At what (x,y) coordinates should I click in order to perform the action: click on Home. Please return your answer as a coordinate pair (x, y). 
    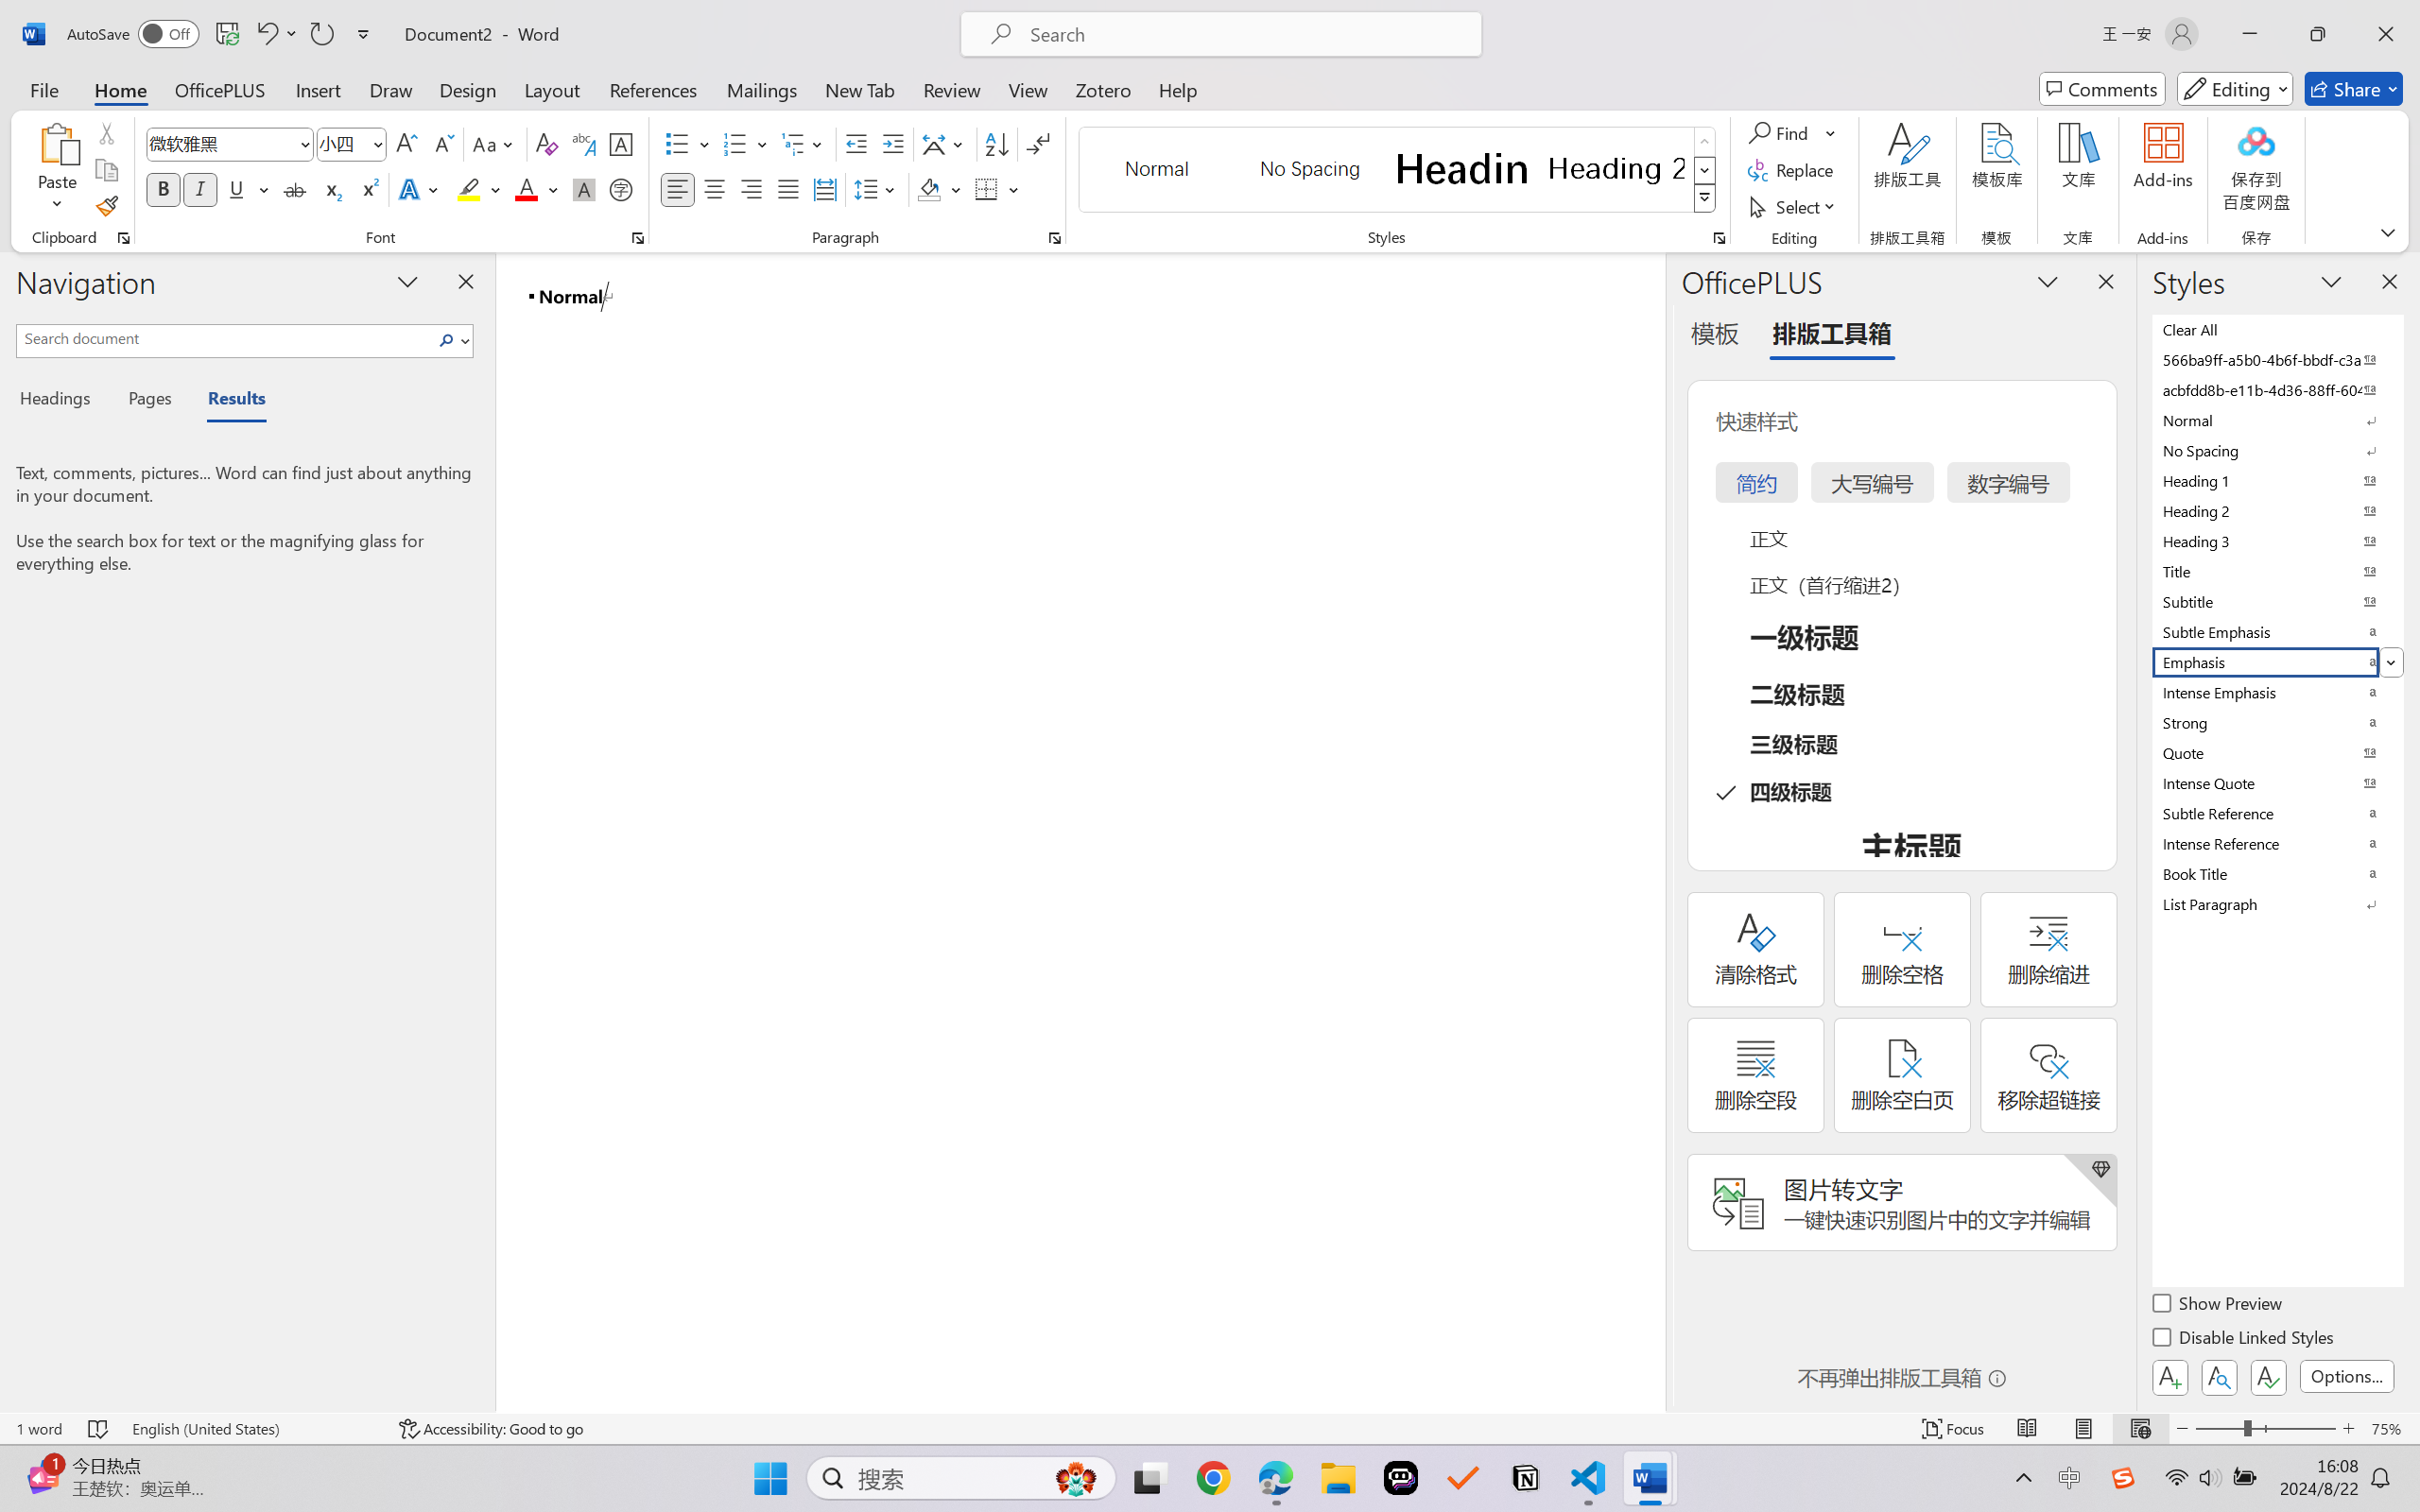
    Looking at the image, I should click on (121, 89).